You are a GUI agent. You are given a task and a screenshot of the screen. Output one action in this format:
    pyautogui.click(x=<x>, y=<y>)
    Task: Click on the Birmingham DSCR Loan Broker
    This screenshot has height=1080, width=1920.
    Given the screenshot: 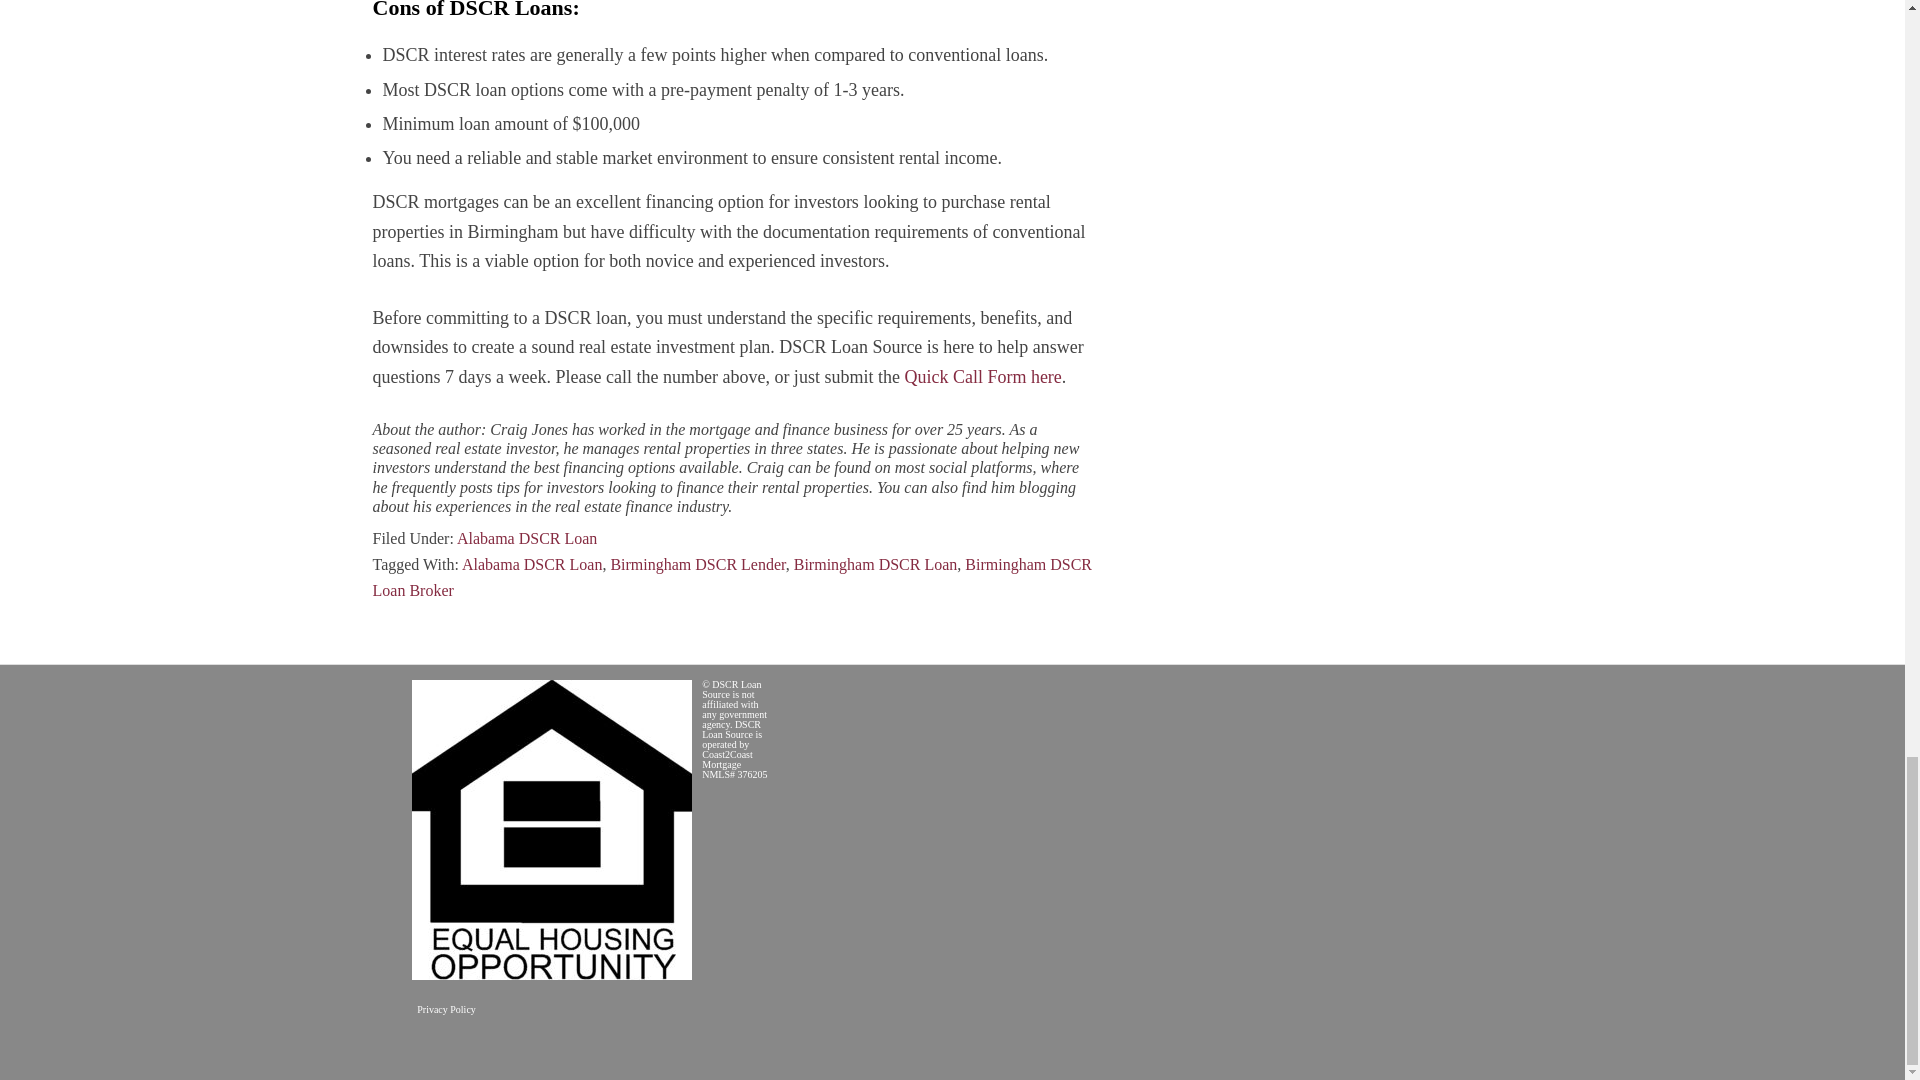 What is the action you would take?
    pyautogui.click(x=732, y=578)
    